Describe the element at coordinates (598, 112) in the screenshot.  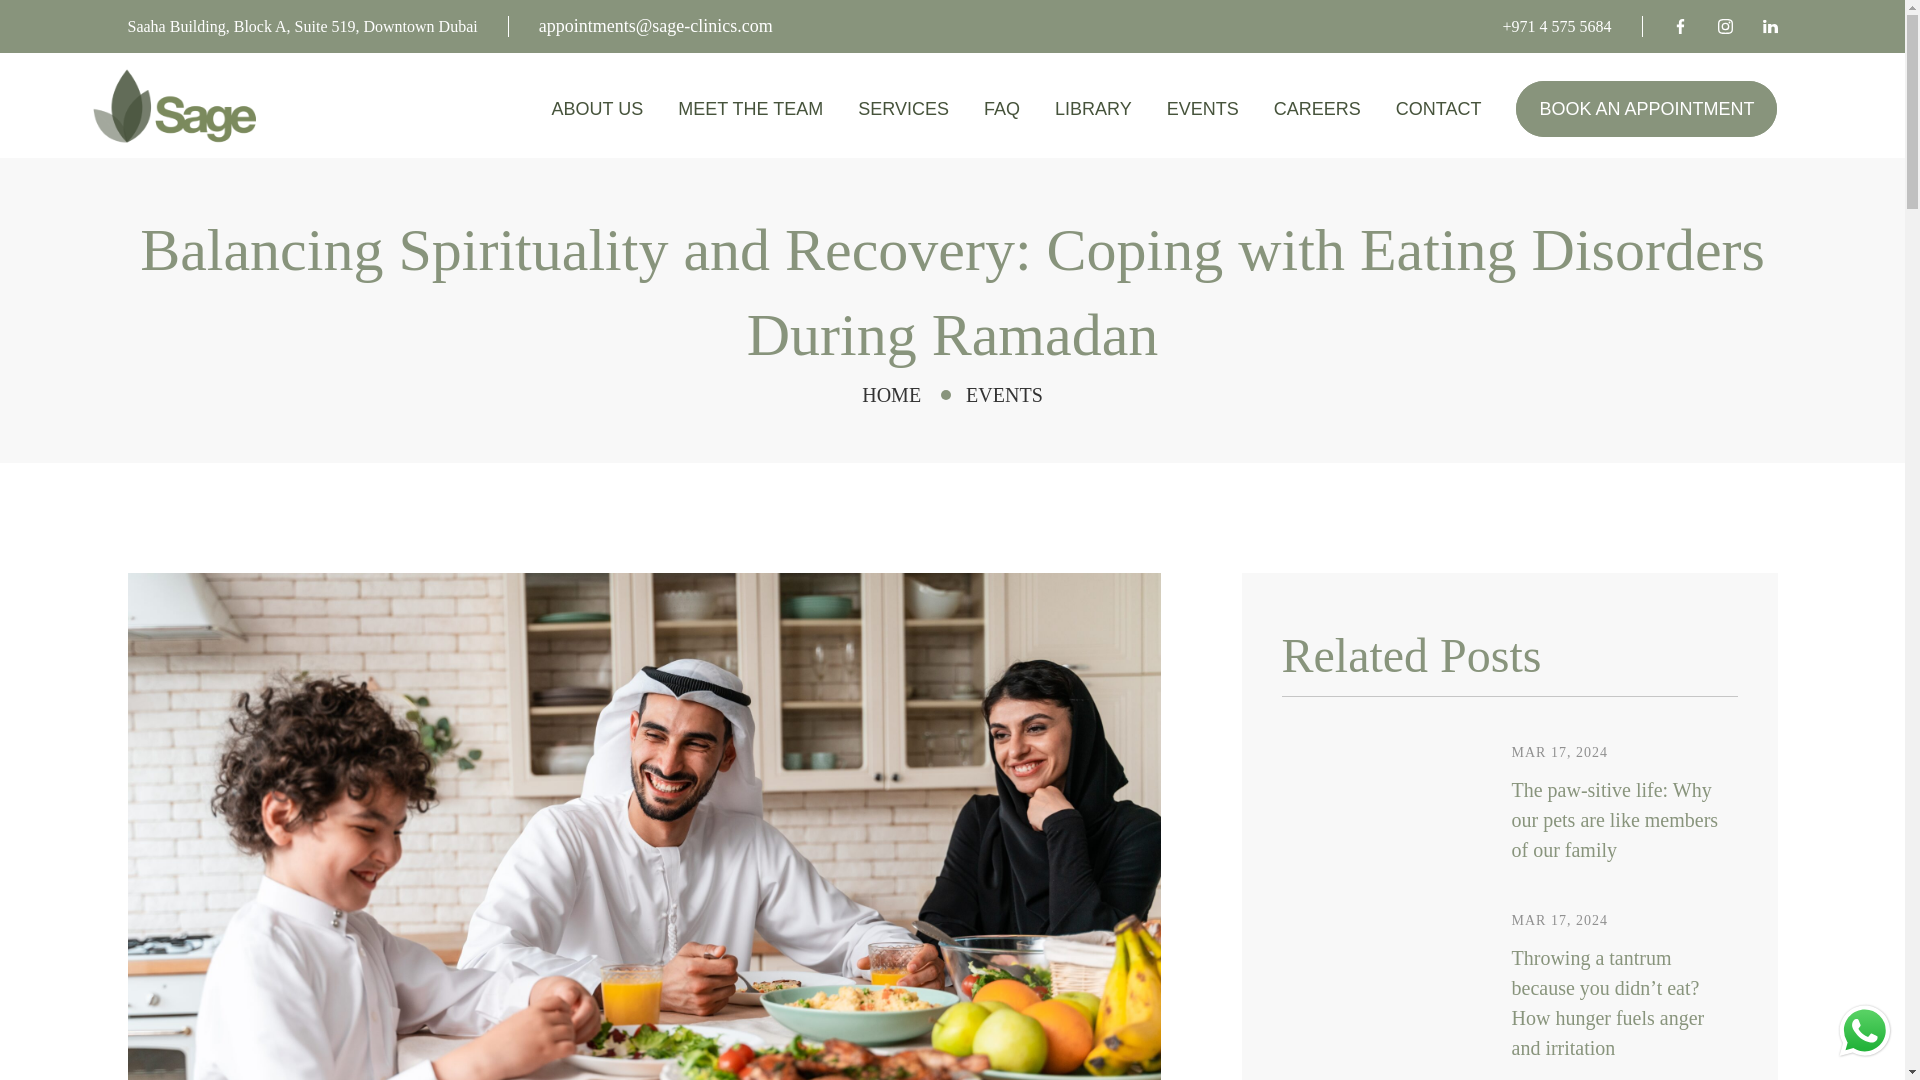
I see `ABOUT US` at that location.